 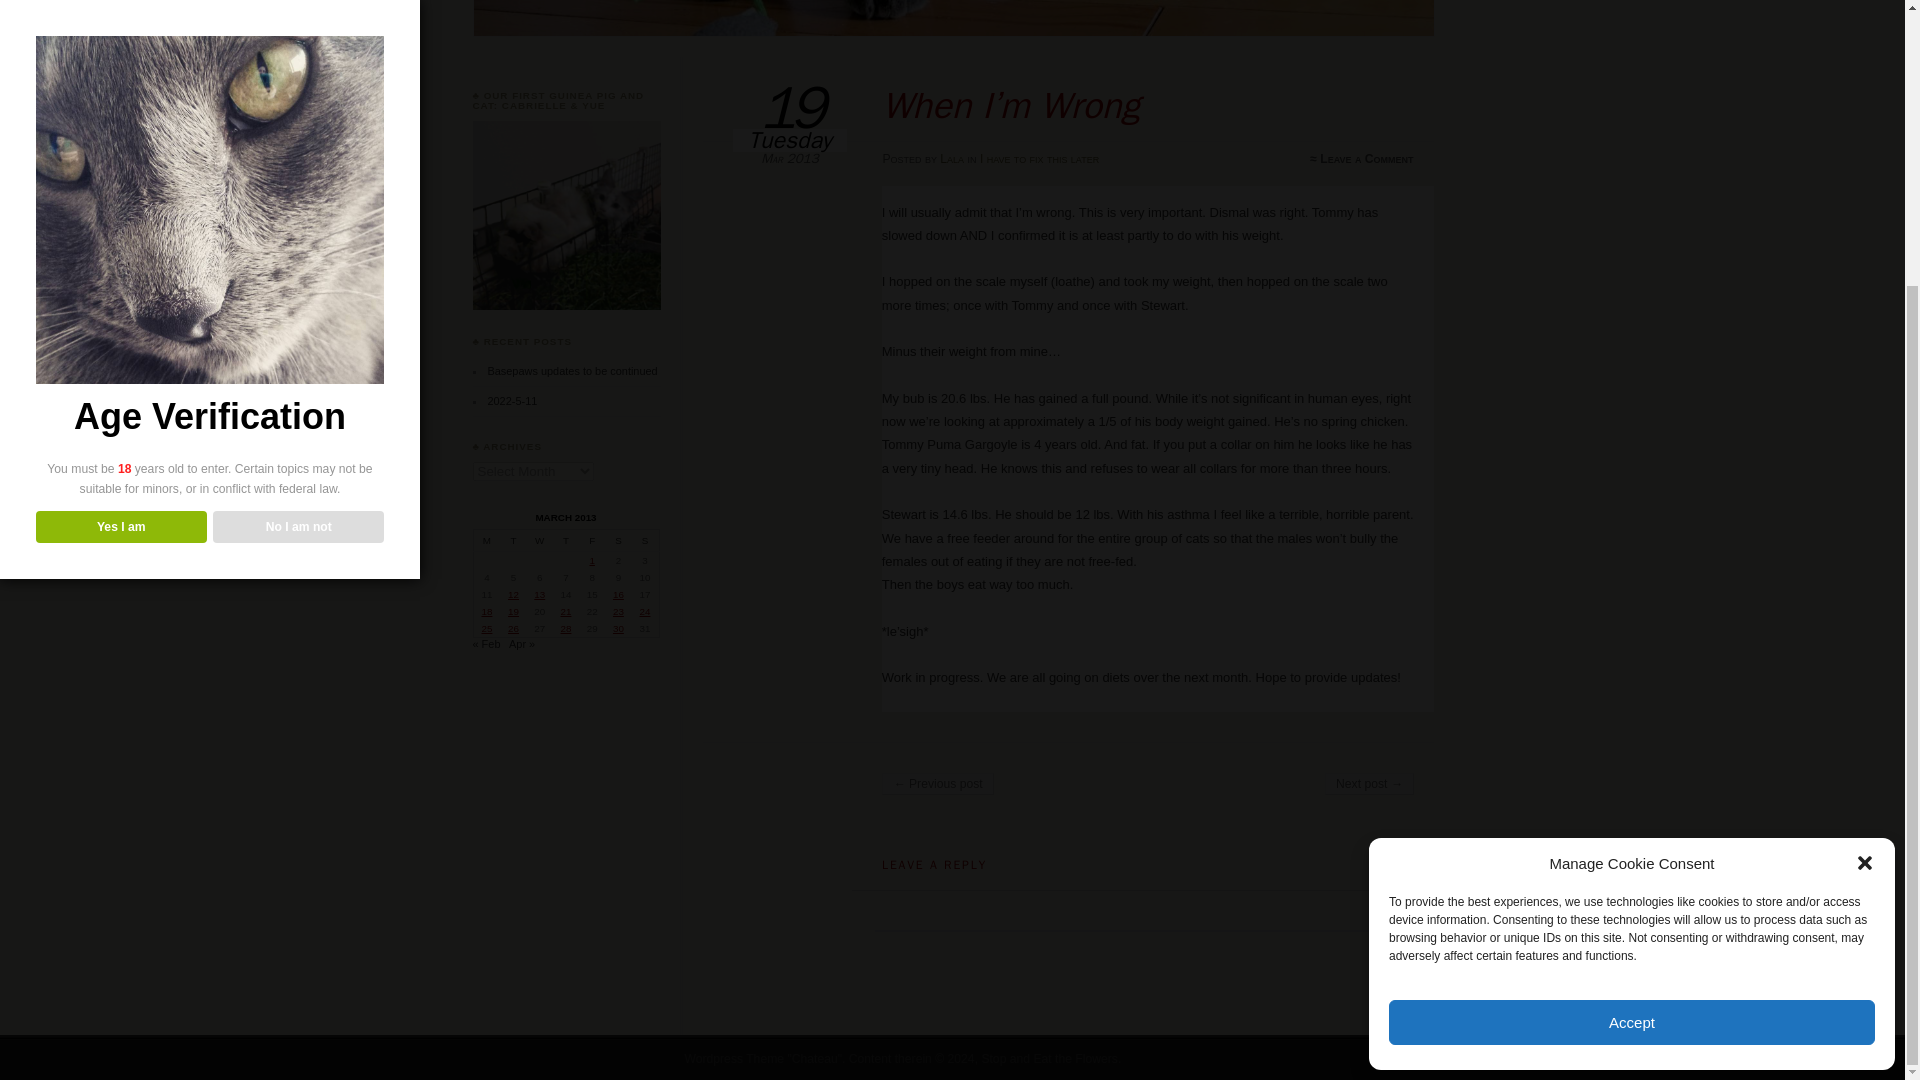 What do you see at coordinates (592, 540) in the screenshot?
I see `Friday` at bounding box center [592, 540].